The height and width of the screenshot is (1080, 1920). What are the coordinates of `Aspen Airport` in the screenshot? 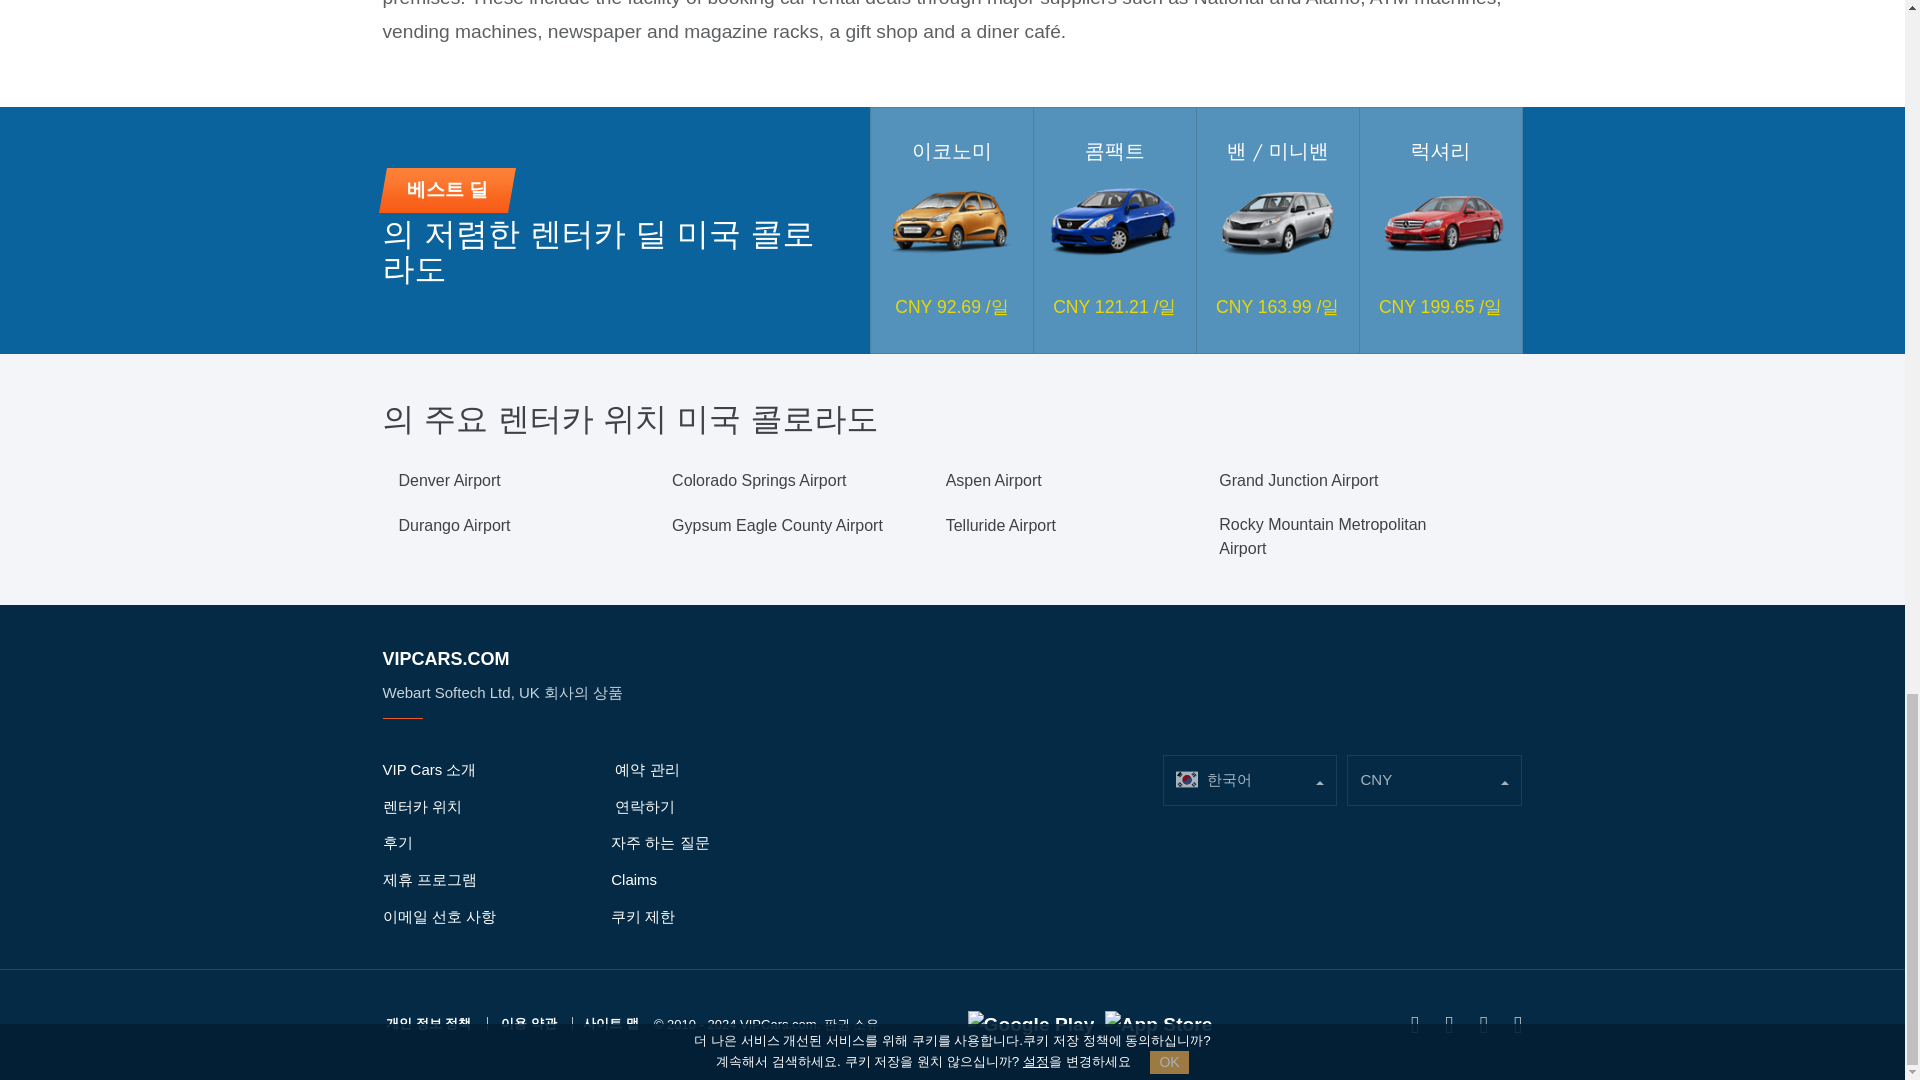 It's located at (994, 480).